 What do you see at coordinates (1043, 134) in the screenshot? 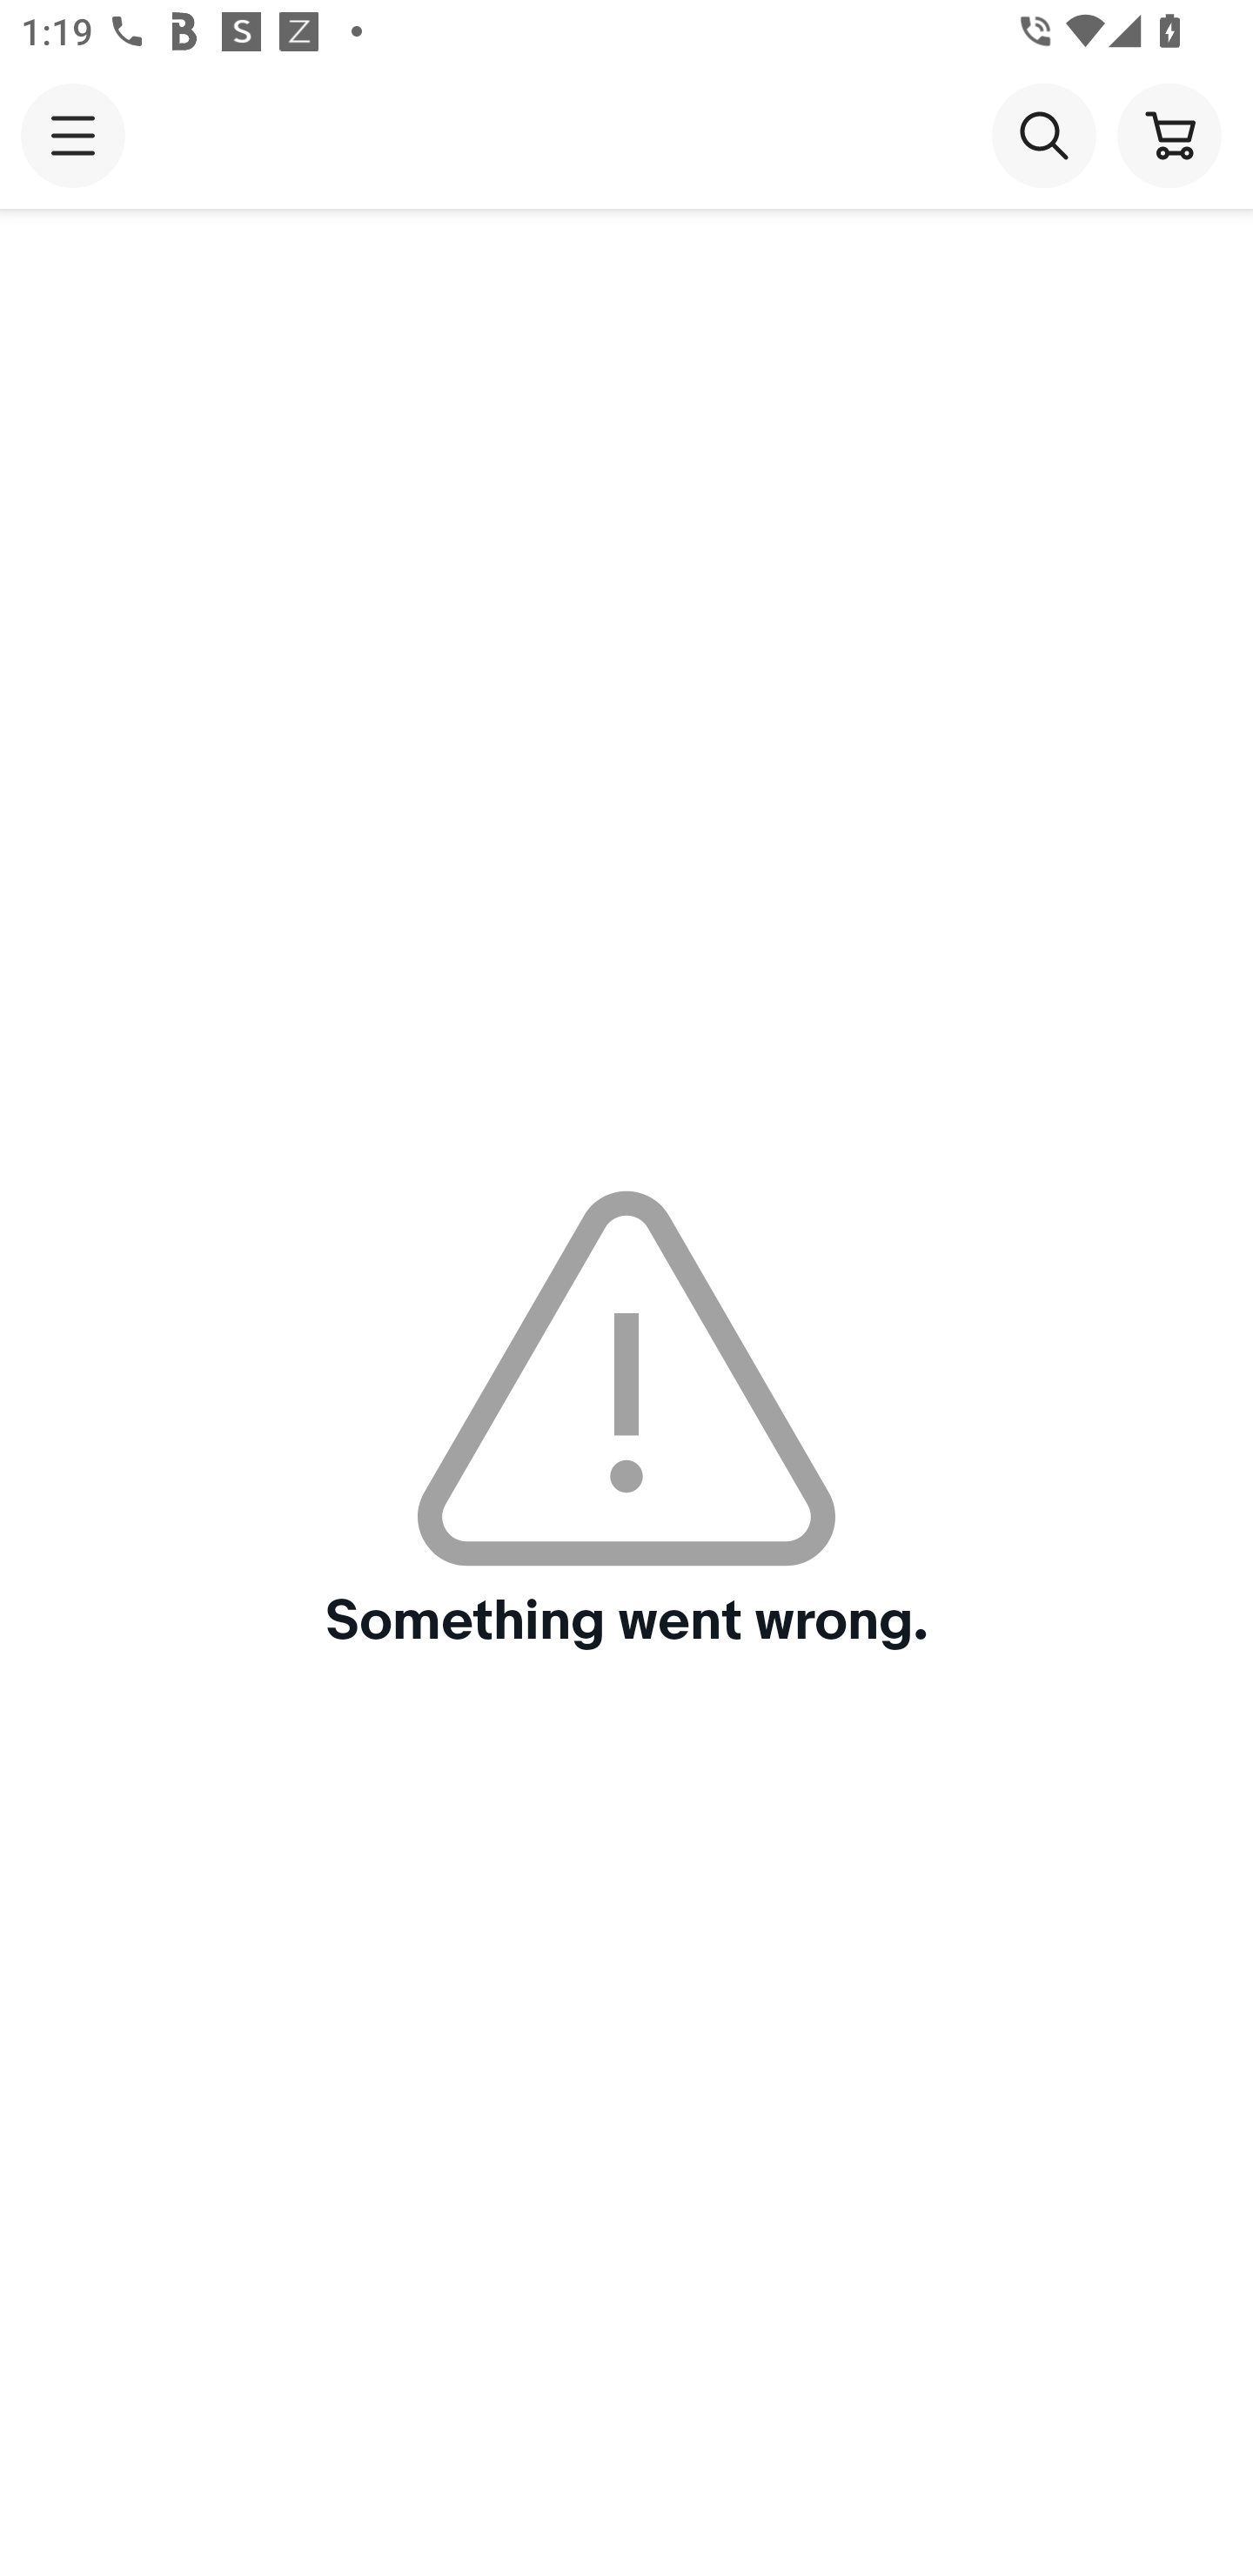
I see `Search` at bounding box center [1043, 134].